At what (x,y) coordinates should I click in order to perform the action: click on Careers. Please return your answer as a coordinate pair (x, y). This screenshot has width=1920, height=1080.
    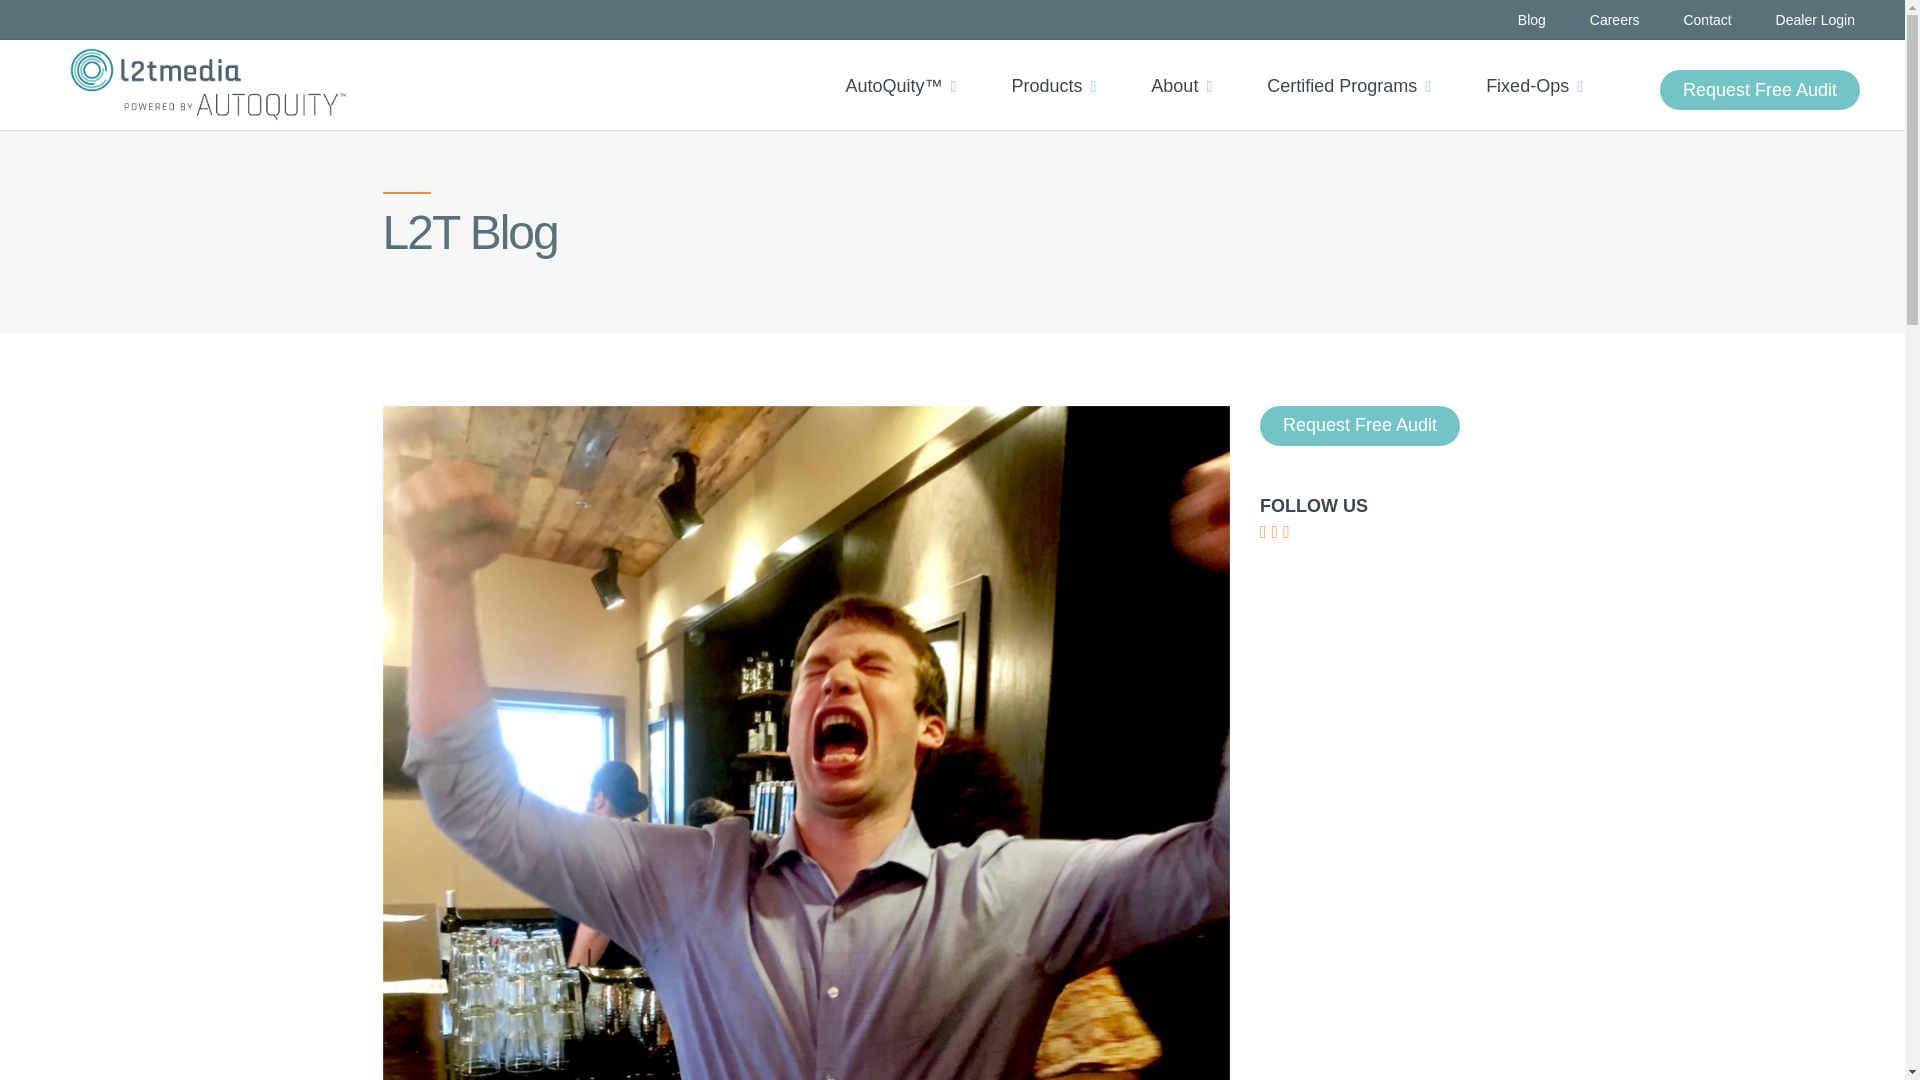
    Looking at the image, I should click on (1614, 20).